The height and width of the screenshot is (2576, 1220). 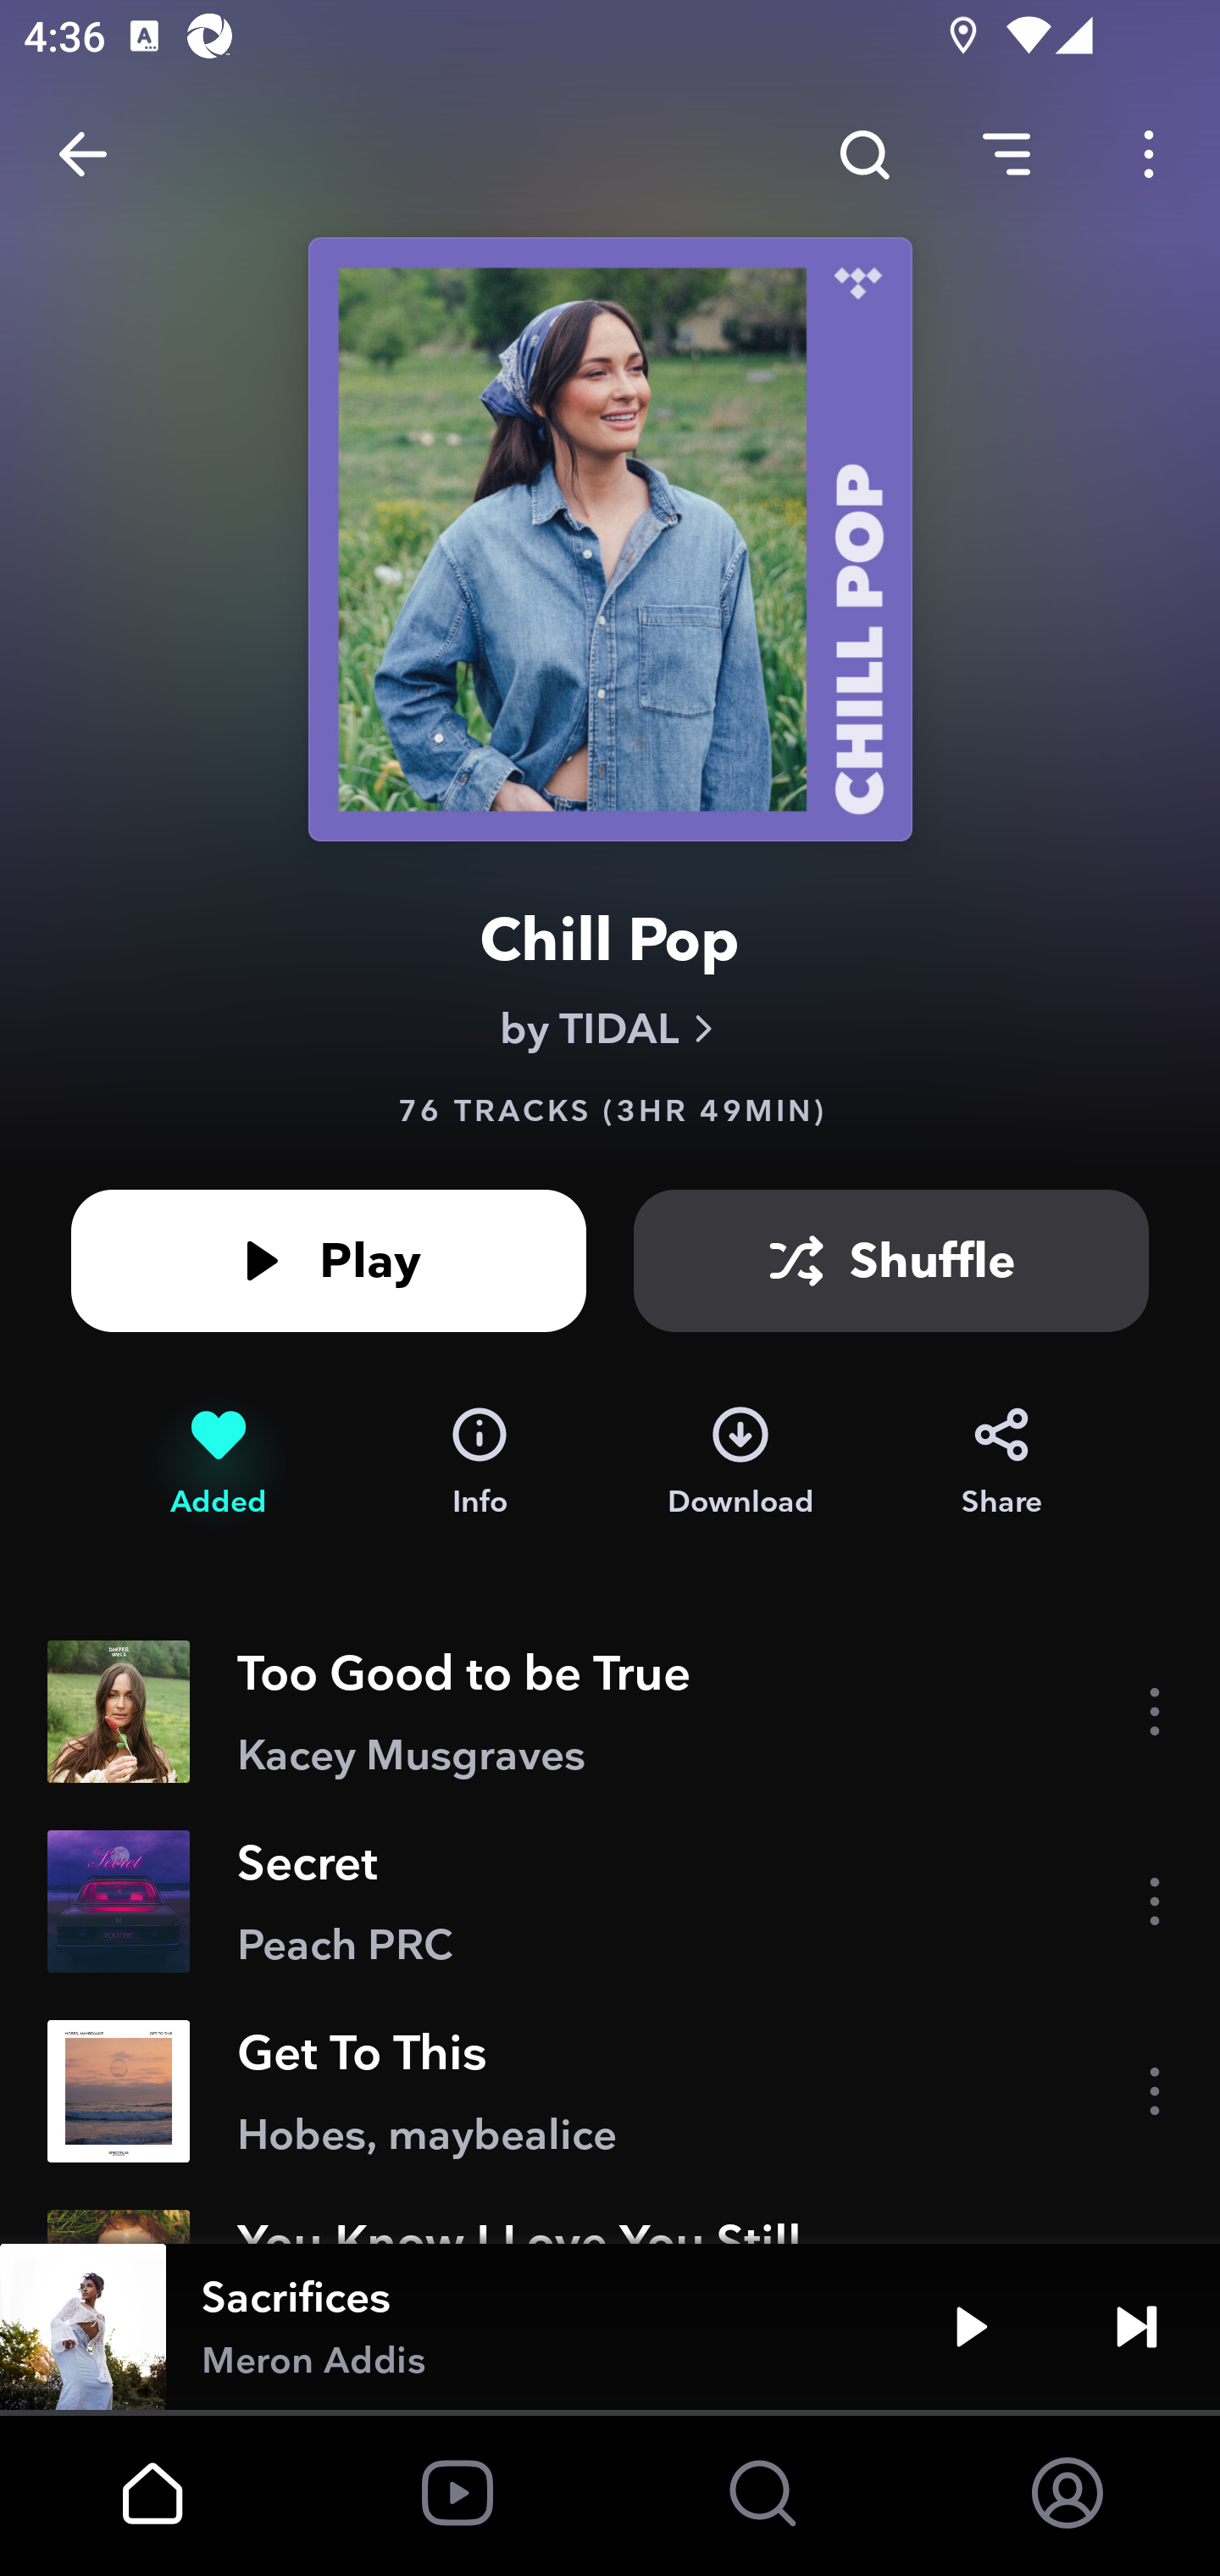 What do you see at coordinates (83, 154) in the screenshot?
I see `Back` at bounding box center [83, 154].